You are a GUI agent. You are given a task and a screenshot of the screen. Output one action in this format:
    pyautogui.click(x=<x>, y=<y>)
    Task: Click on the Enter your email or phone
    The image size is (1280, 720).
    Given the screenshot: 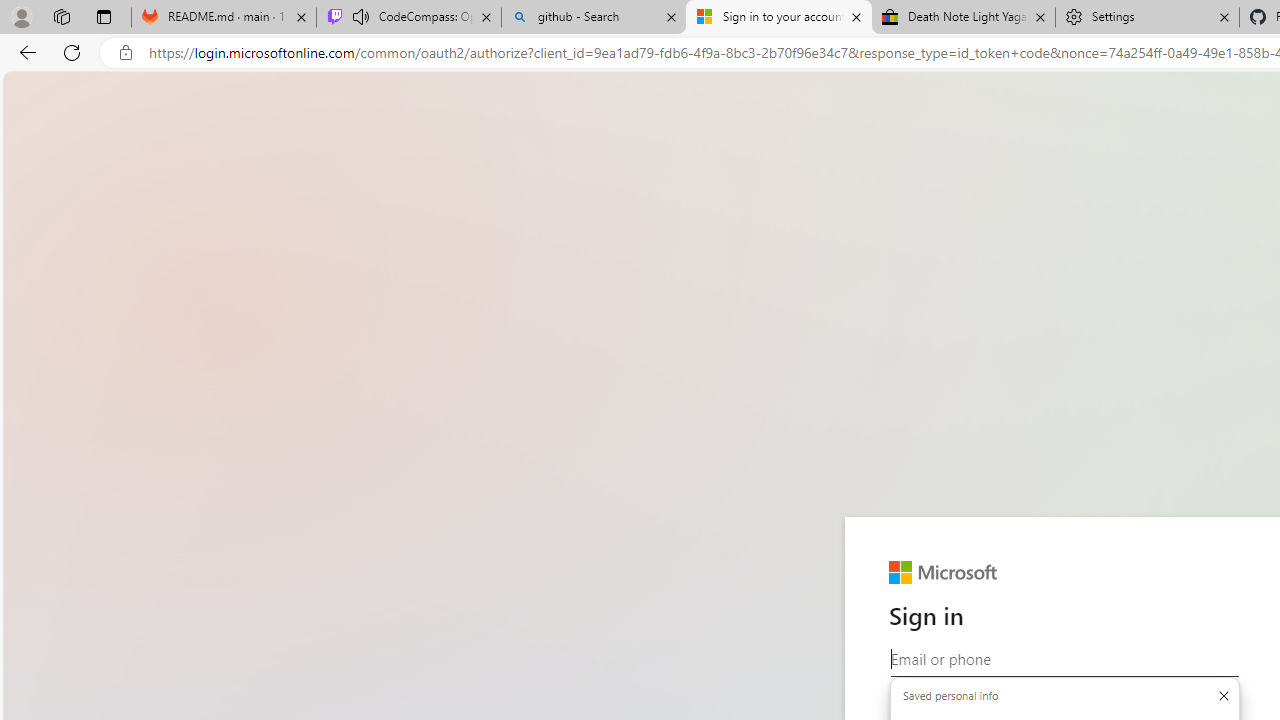 What is the action you would take?
    pyautogui.click(x=1064, y=659)
    